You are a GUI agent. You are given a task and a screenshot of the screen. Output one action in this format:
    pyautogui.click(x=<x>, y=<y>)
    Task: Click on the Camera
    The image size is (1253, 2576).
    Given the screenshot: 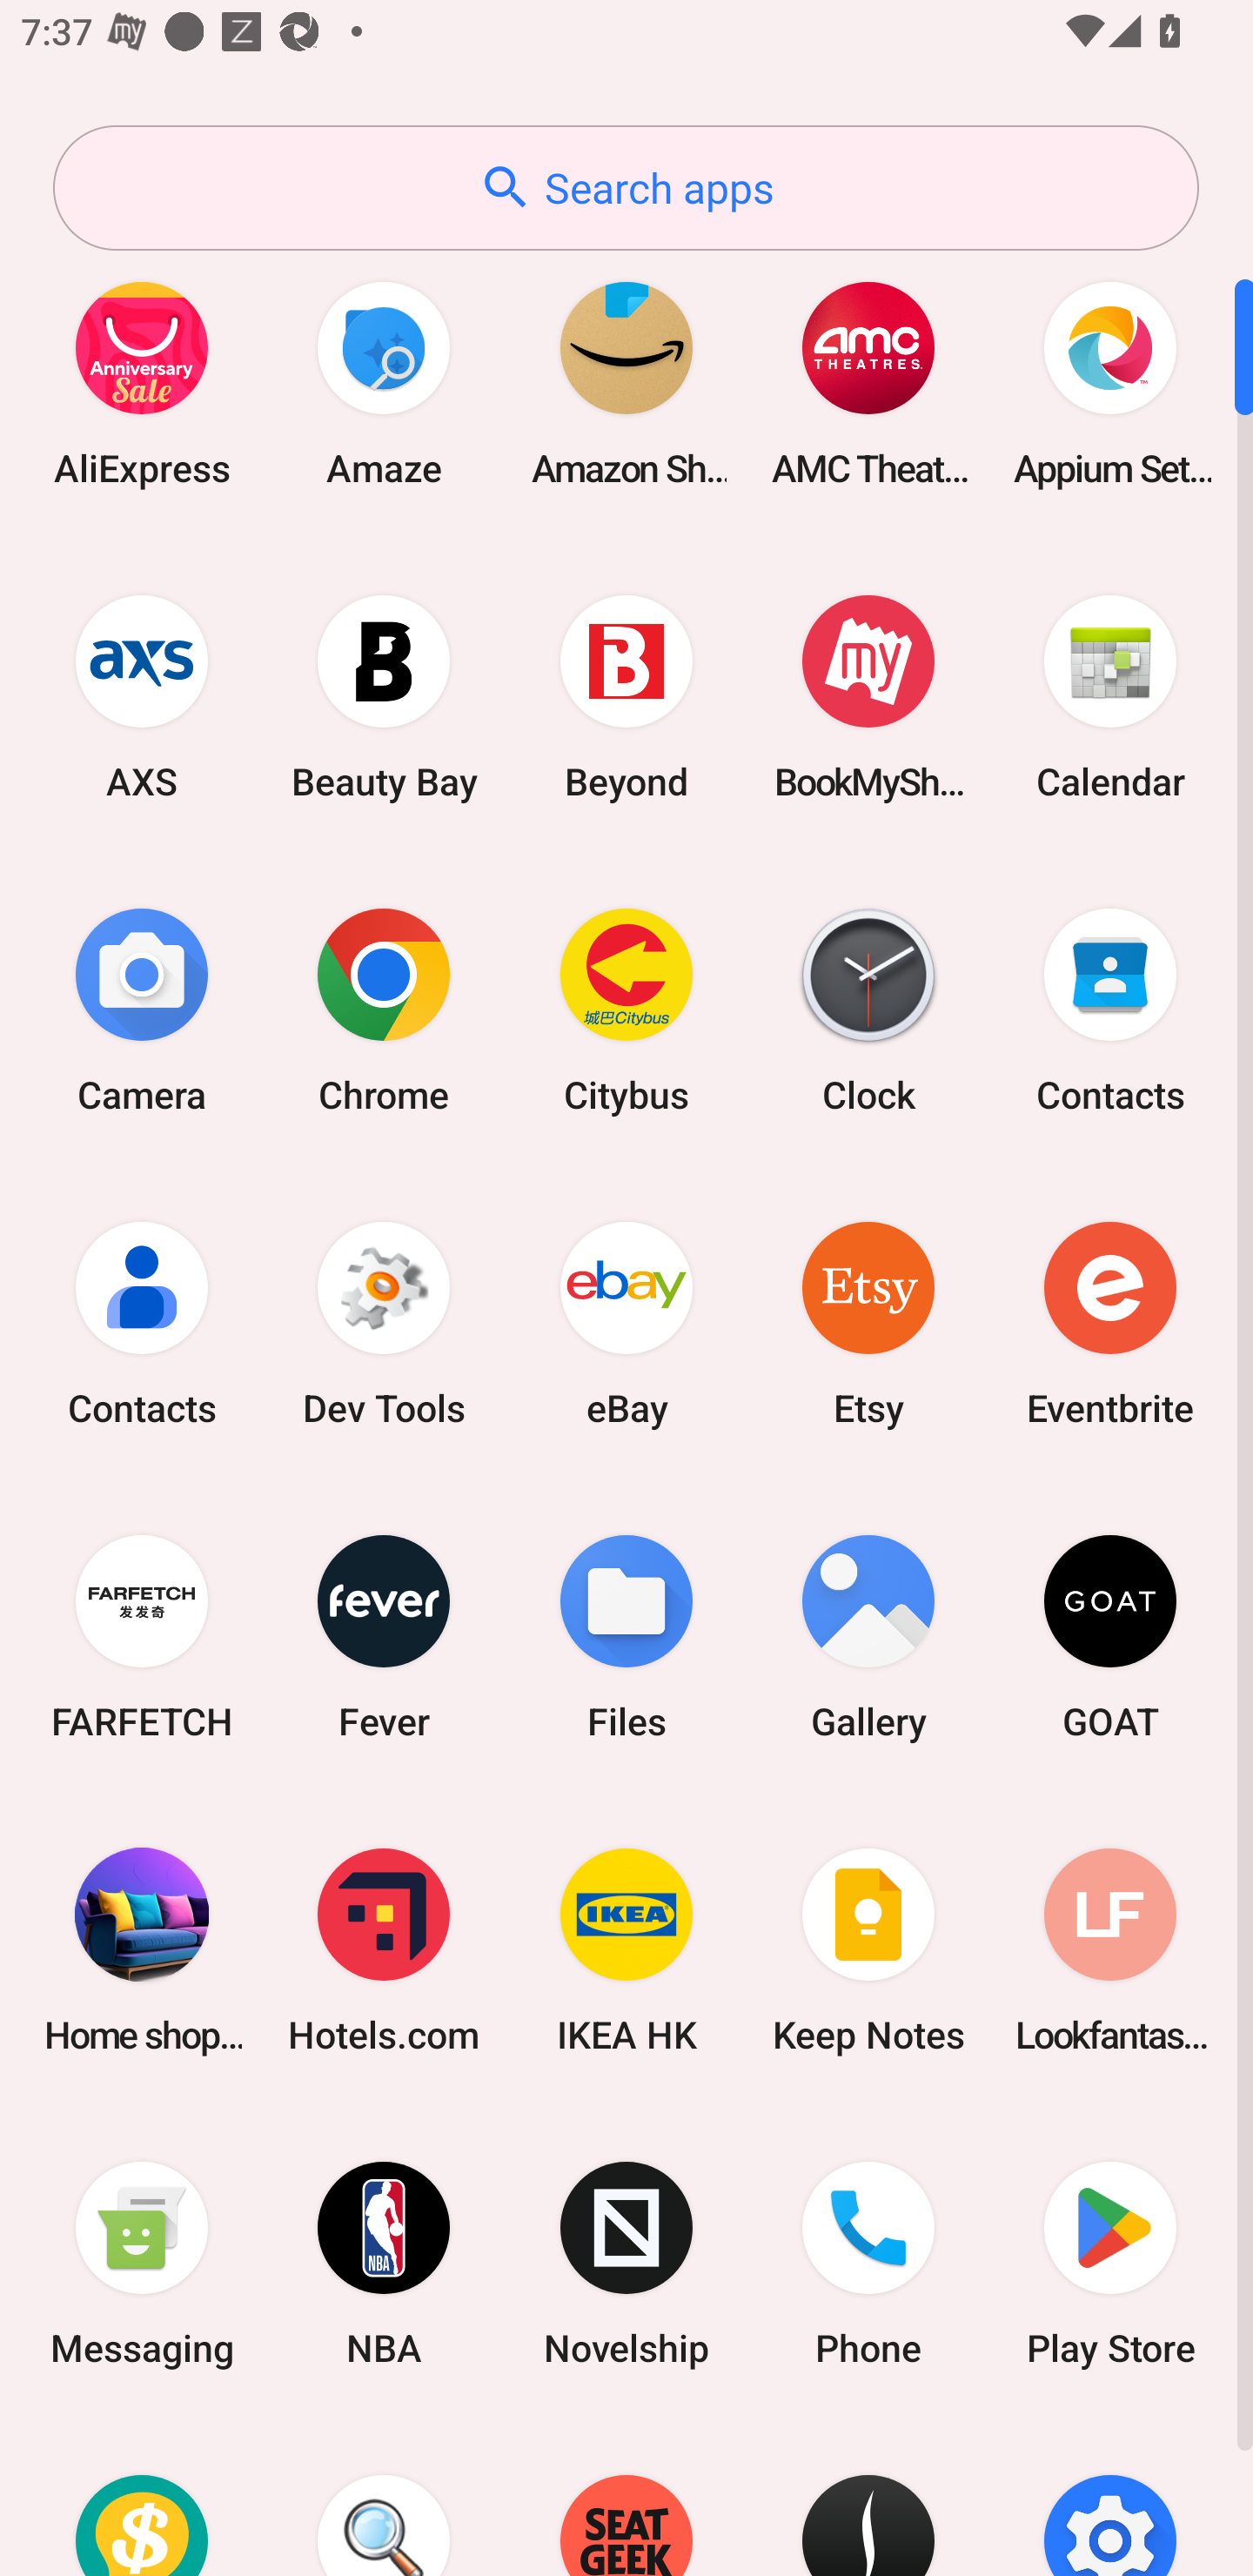 What is the action you would take?
    pyautogui.click(x=142, y=1010)
    